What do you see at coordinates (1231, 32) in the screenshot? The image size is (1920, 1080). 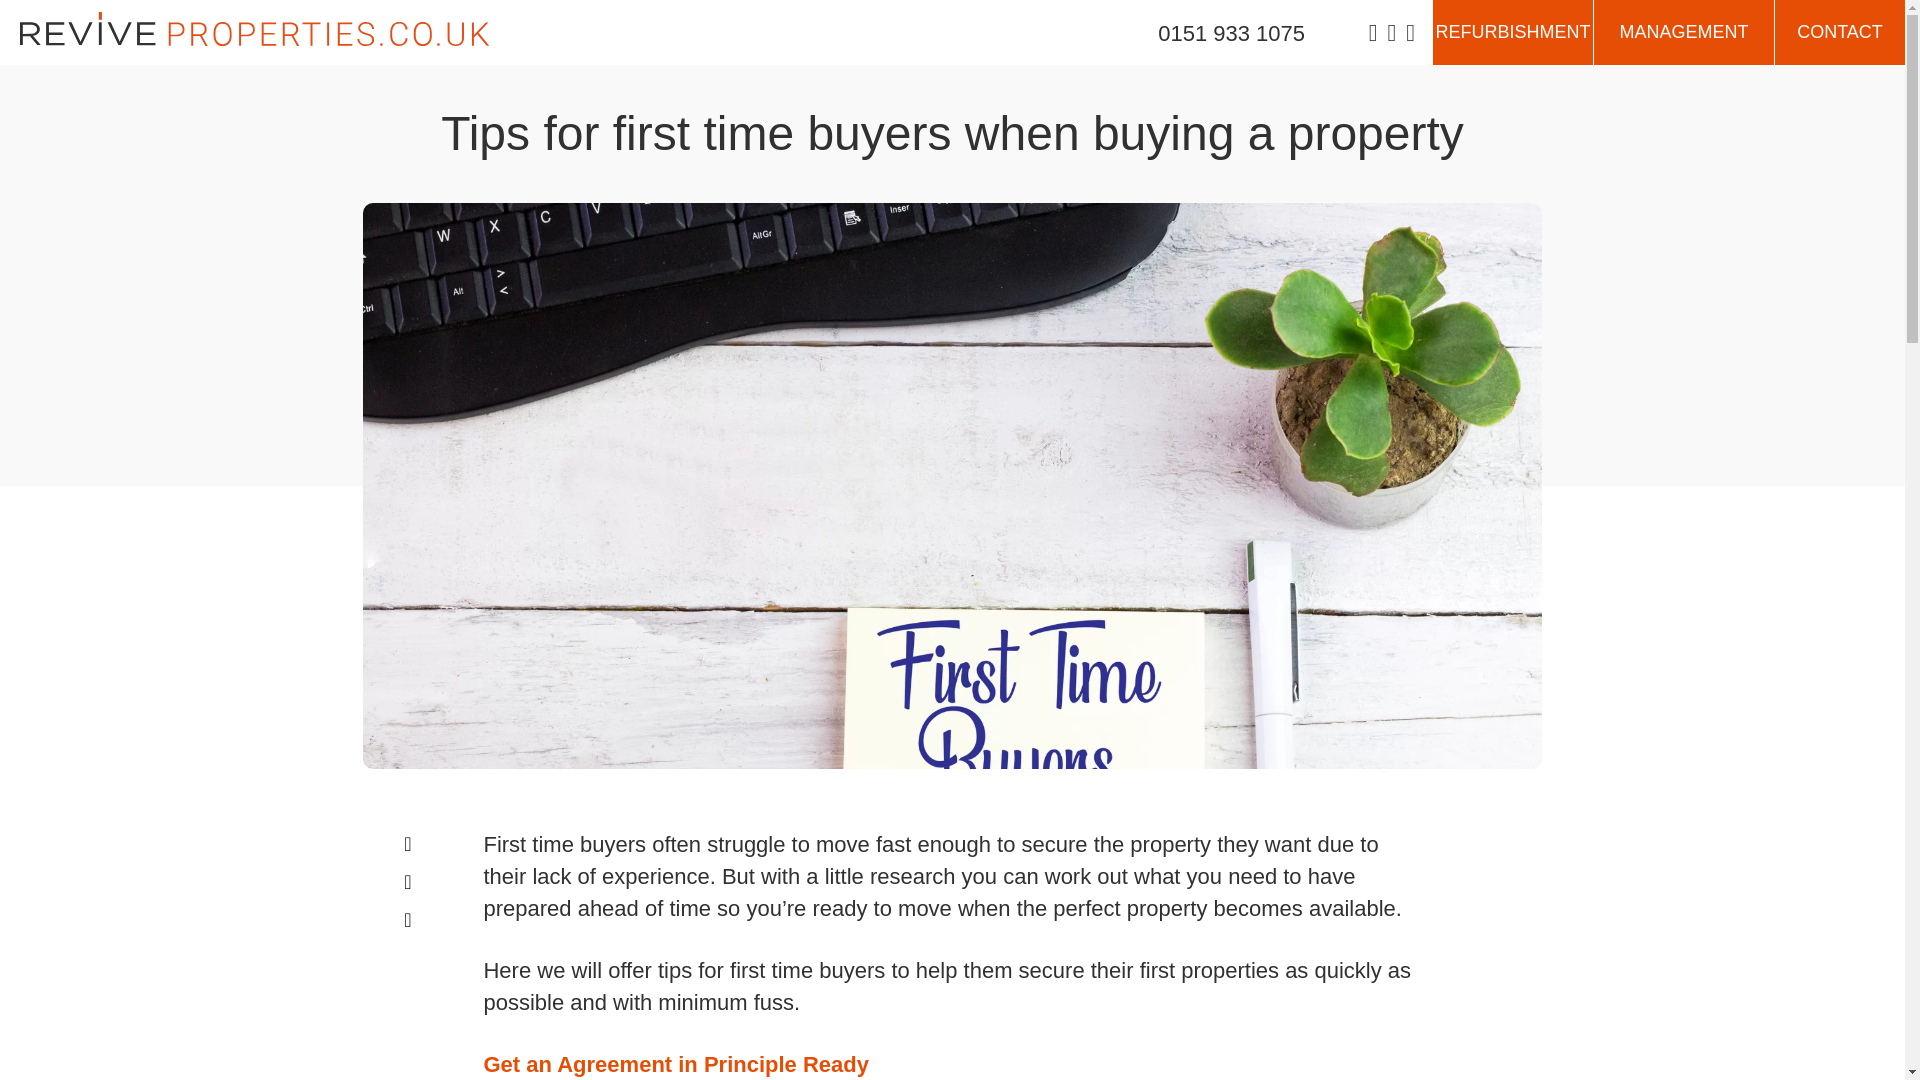 I see `0151 933 1075` at bounding box center [1231, 32].